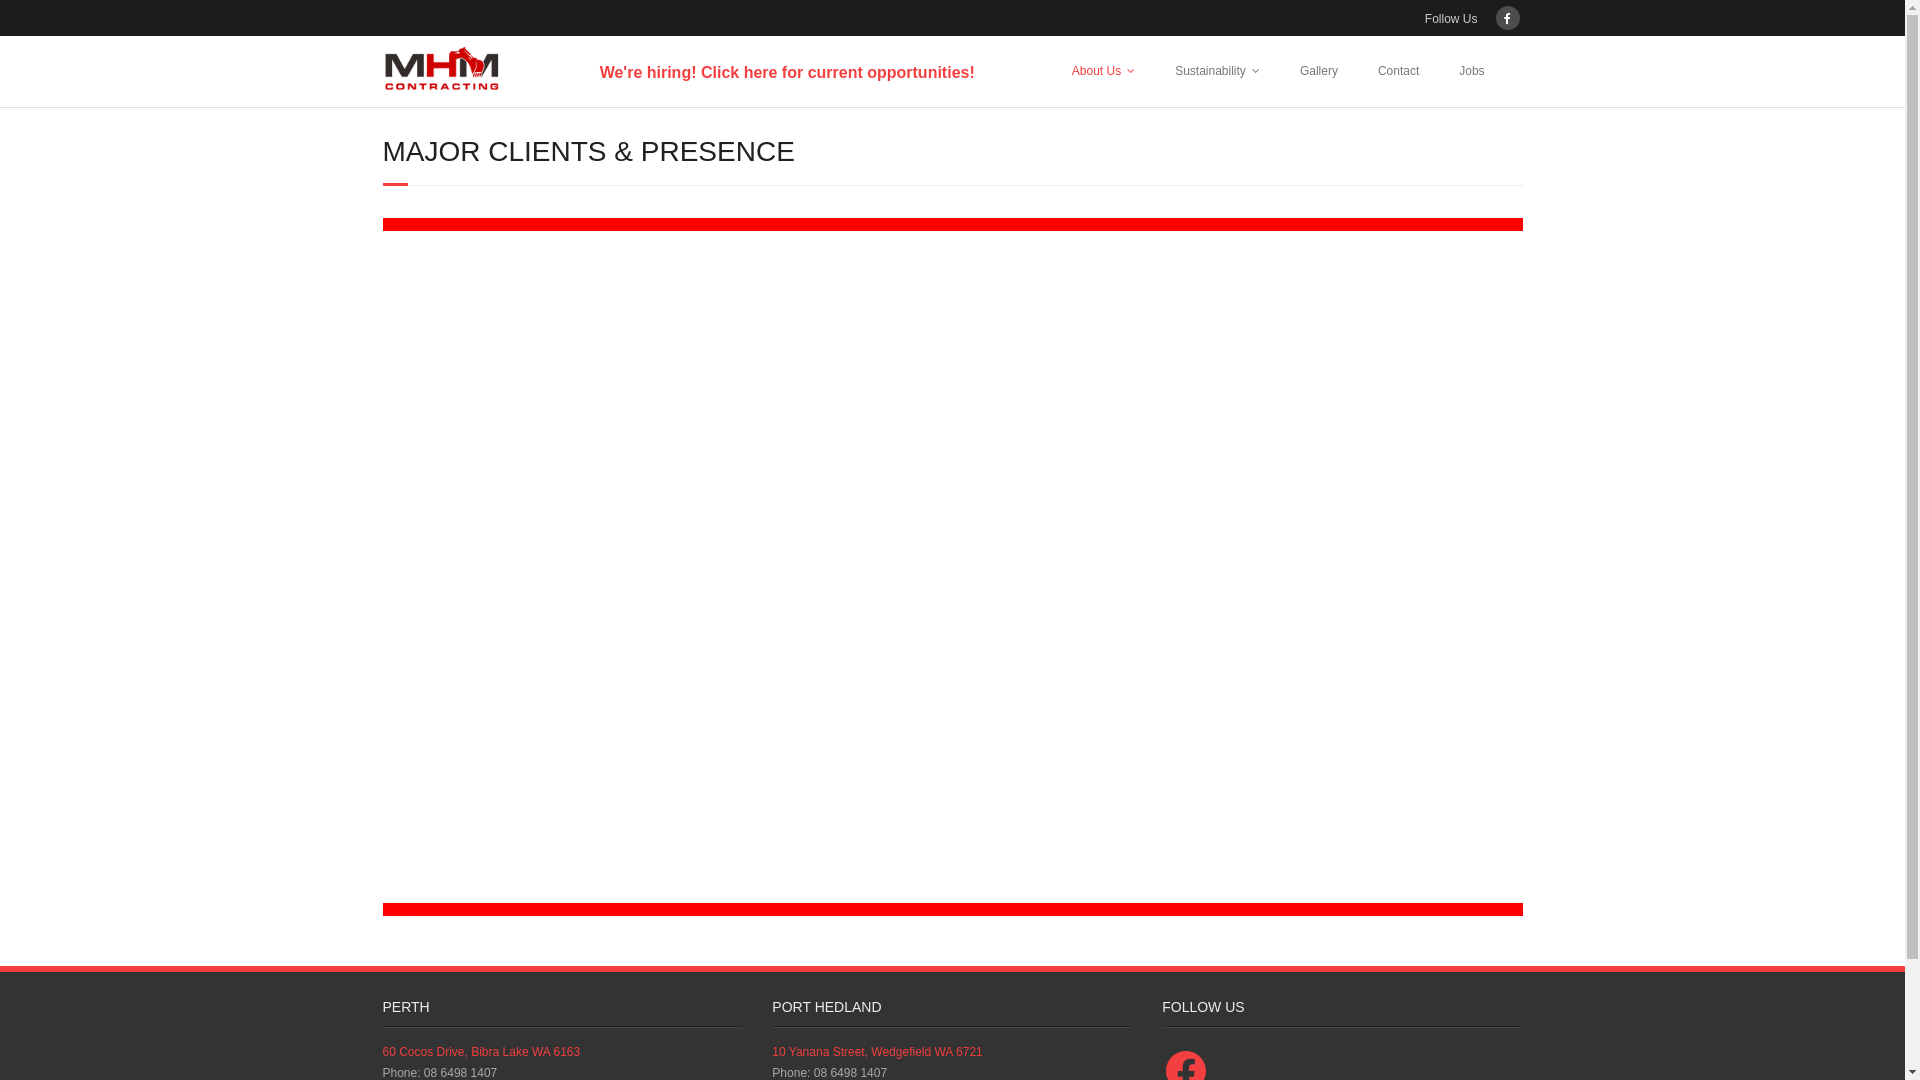 This screenshot has height=1080, width=1920. What do you see at coordinates (952, 564) in the screenshot?
I see `website-2_04-01-21-2-mp4` at bounding box center [952, 564].